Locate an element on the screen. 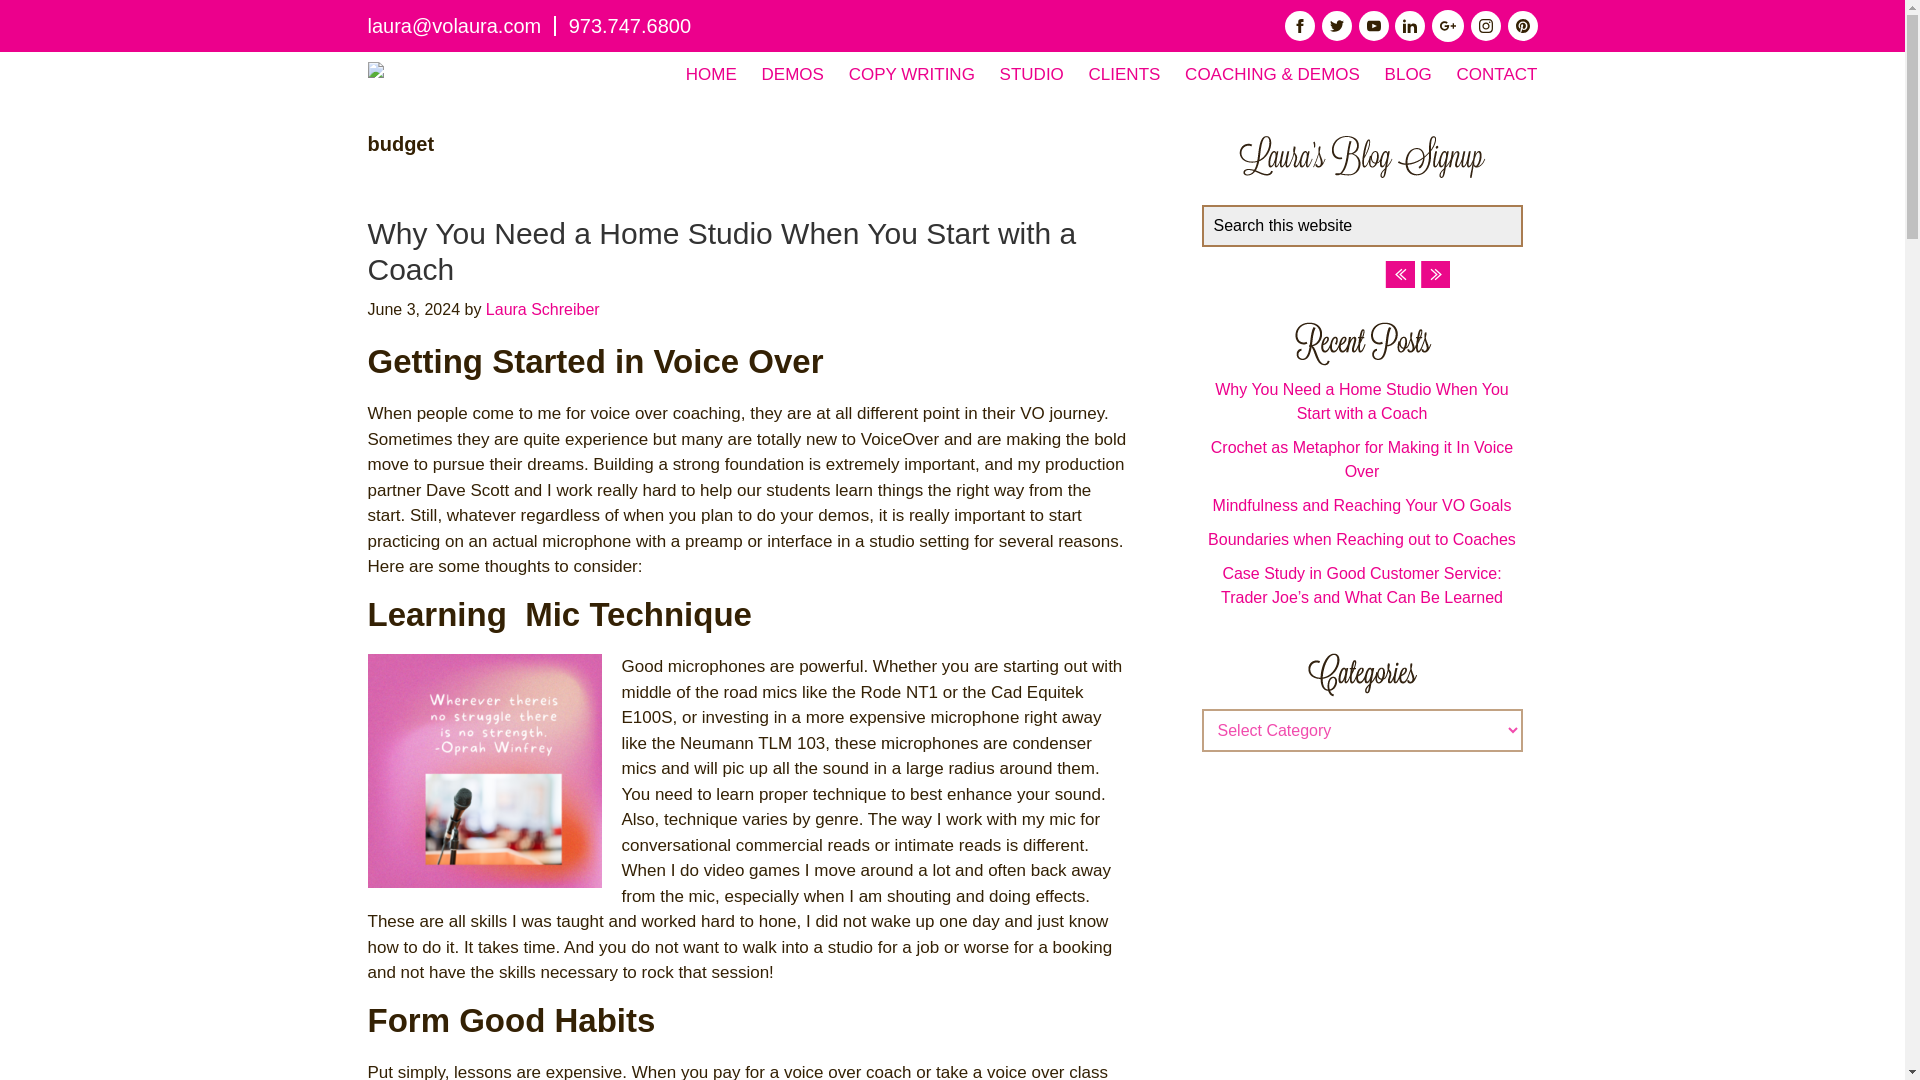 The width and height of the screenshot is (1920, 1080). COPY WRITING is located at coordinates (912, 74).